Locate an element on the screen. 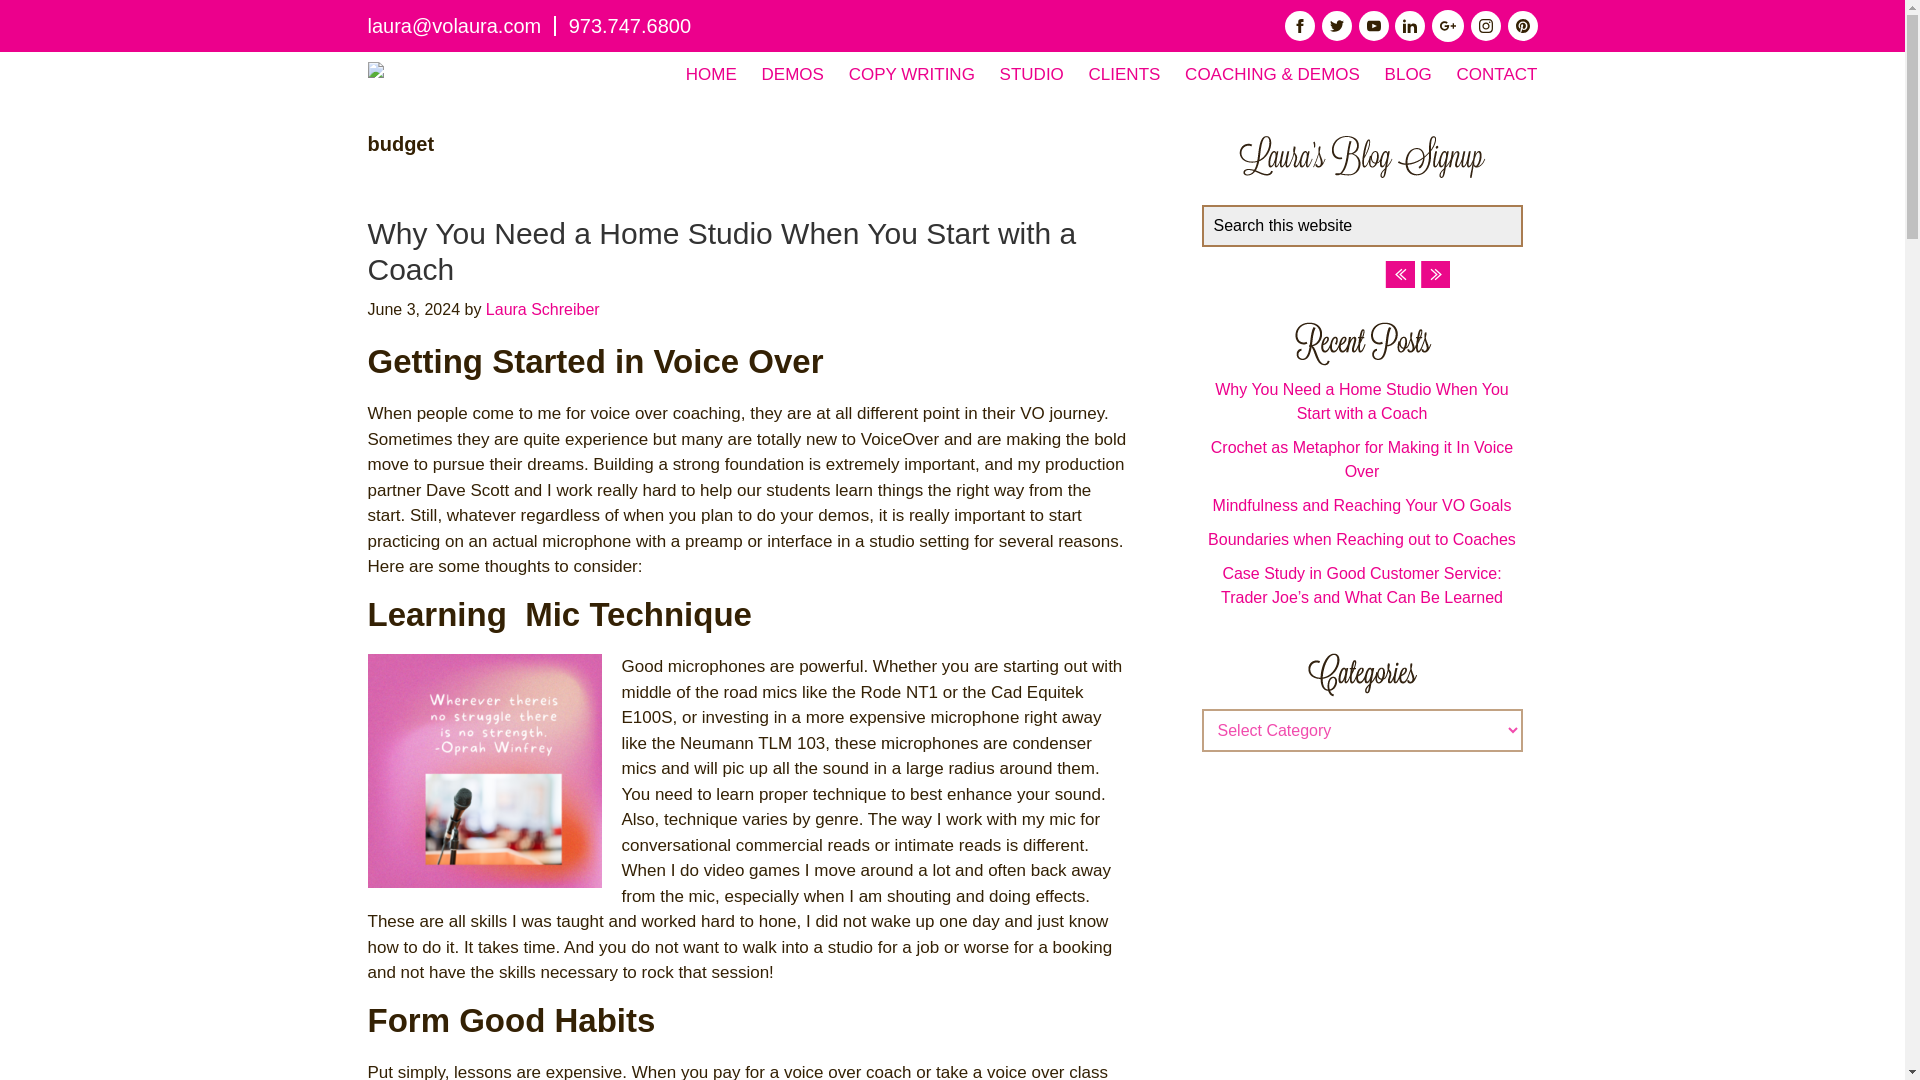 The width and height of the screenshot is (1920, 1080). COPY WRITING is located at coordinates (912, 74).